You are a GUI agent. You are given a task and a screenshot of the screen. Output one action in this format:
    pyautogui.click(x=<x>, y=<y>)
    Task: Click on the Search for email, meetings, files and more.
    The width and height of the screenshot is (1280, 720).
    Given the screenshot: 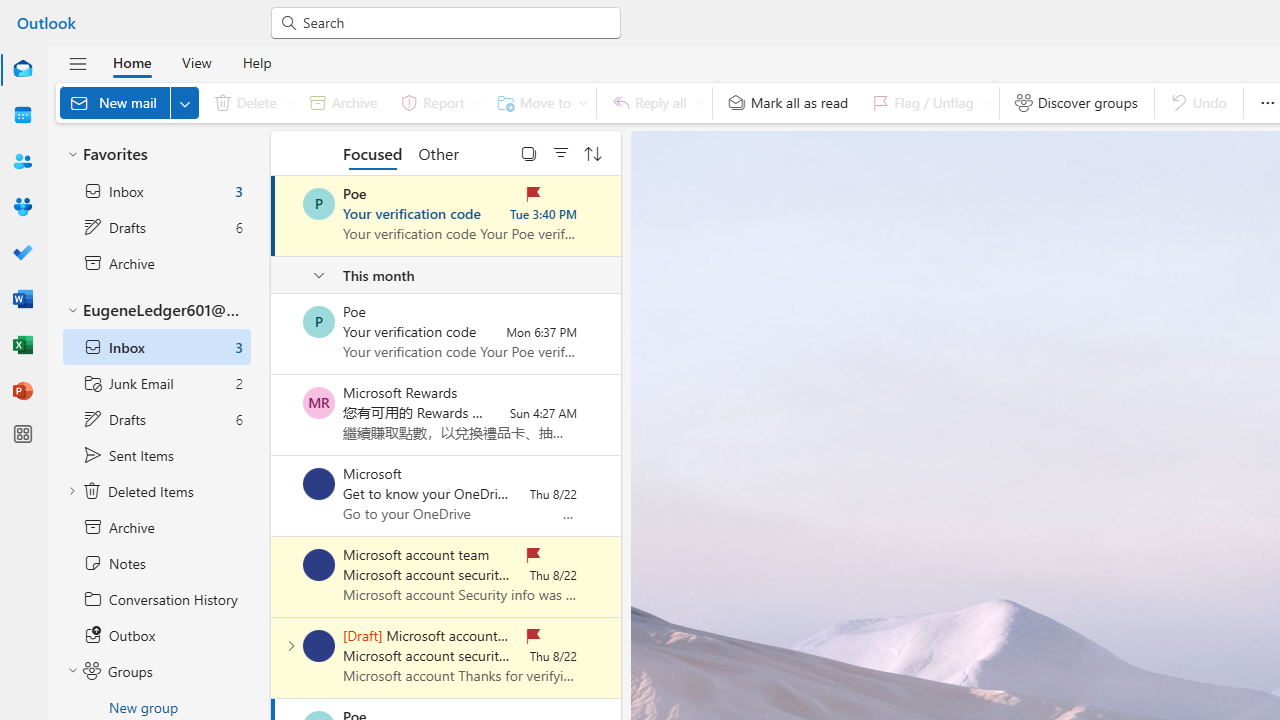 What is the action you would take?
    pyautogui.click(x=454, y=22)
    